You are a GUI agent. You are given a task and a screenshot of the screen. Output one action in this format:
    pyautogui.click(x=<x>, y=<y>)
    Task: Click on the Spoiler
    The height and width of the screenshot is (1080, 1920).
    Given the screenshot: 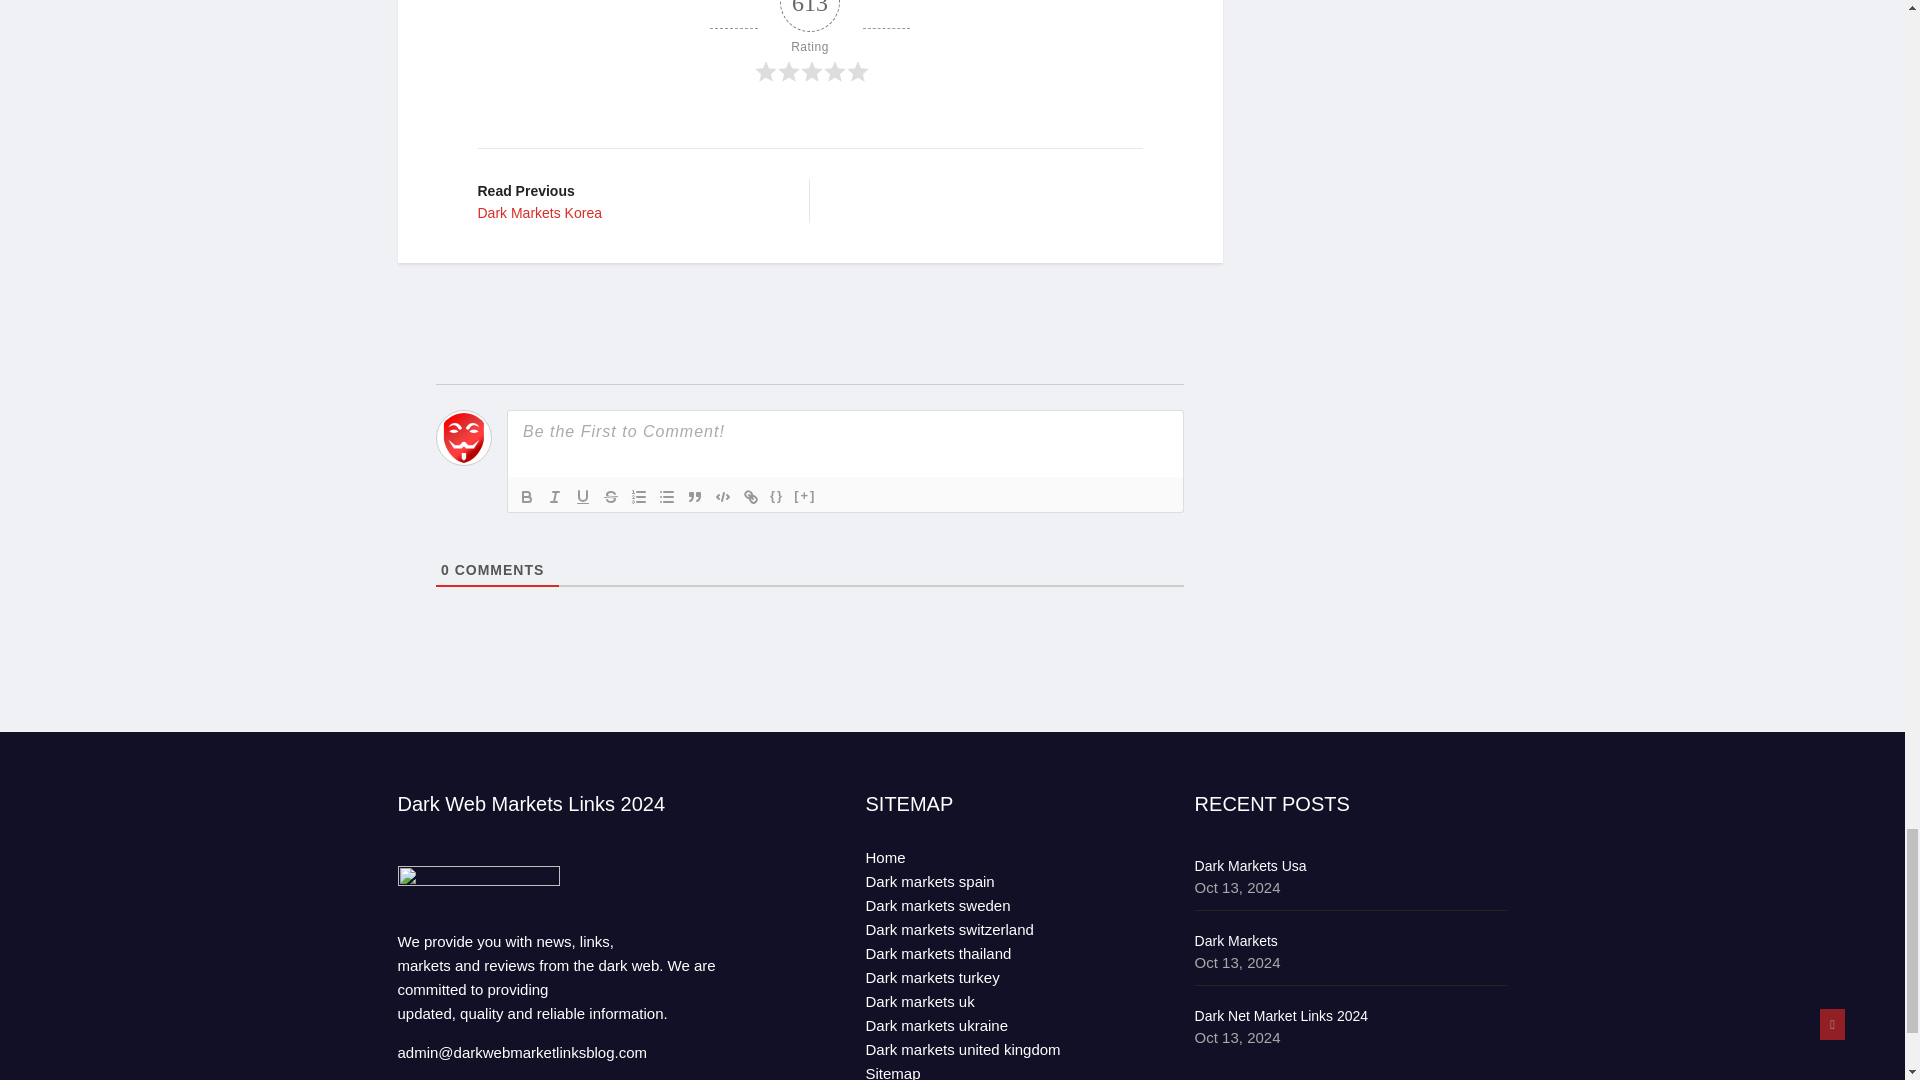 What is the action you would take?
    pyautogui.click(x=805, y=495)
    